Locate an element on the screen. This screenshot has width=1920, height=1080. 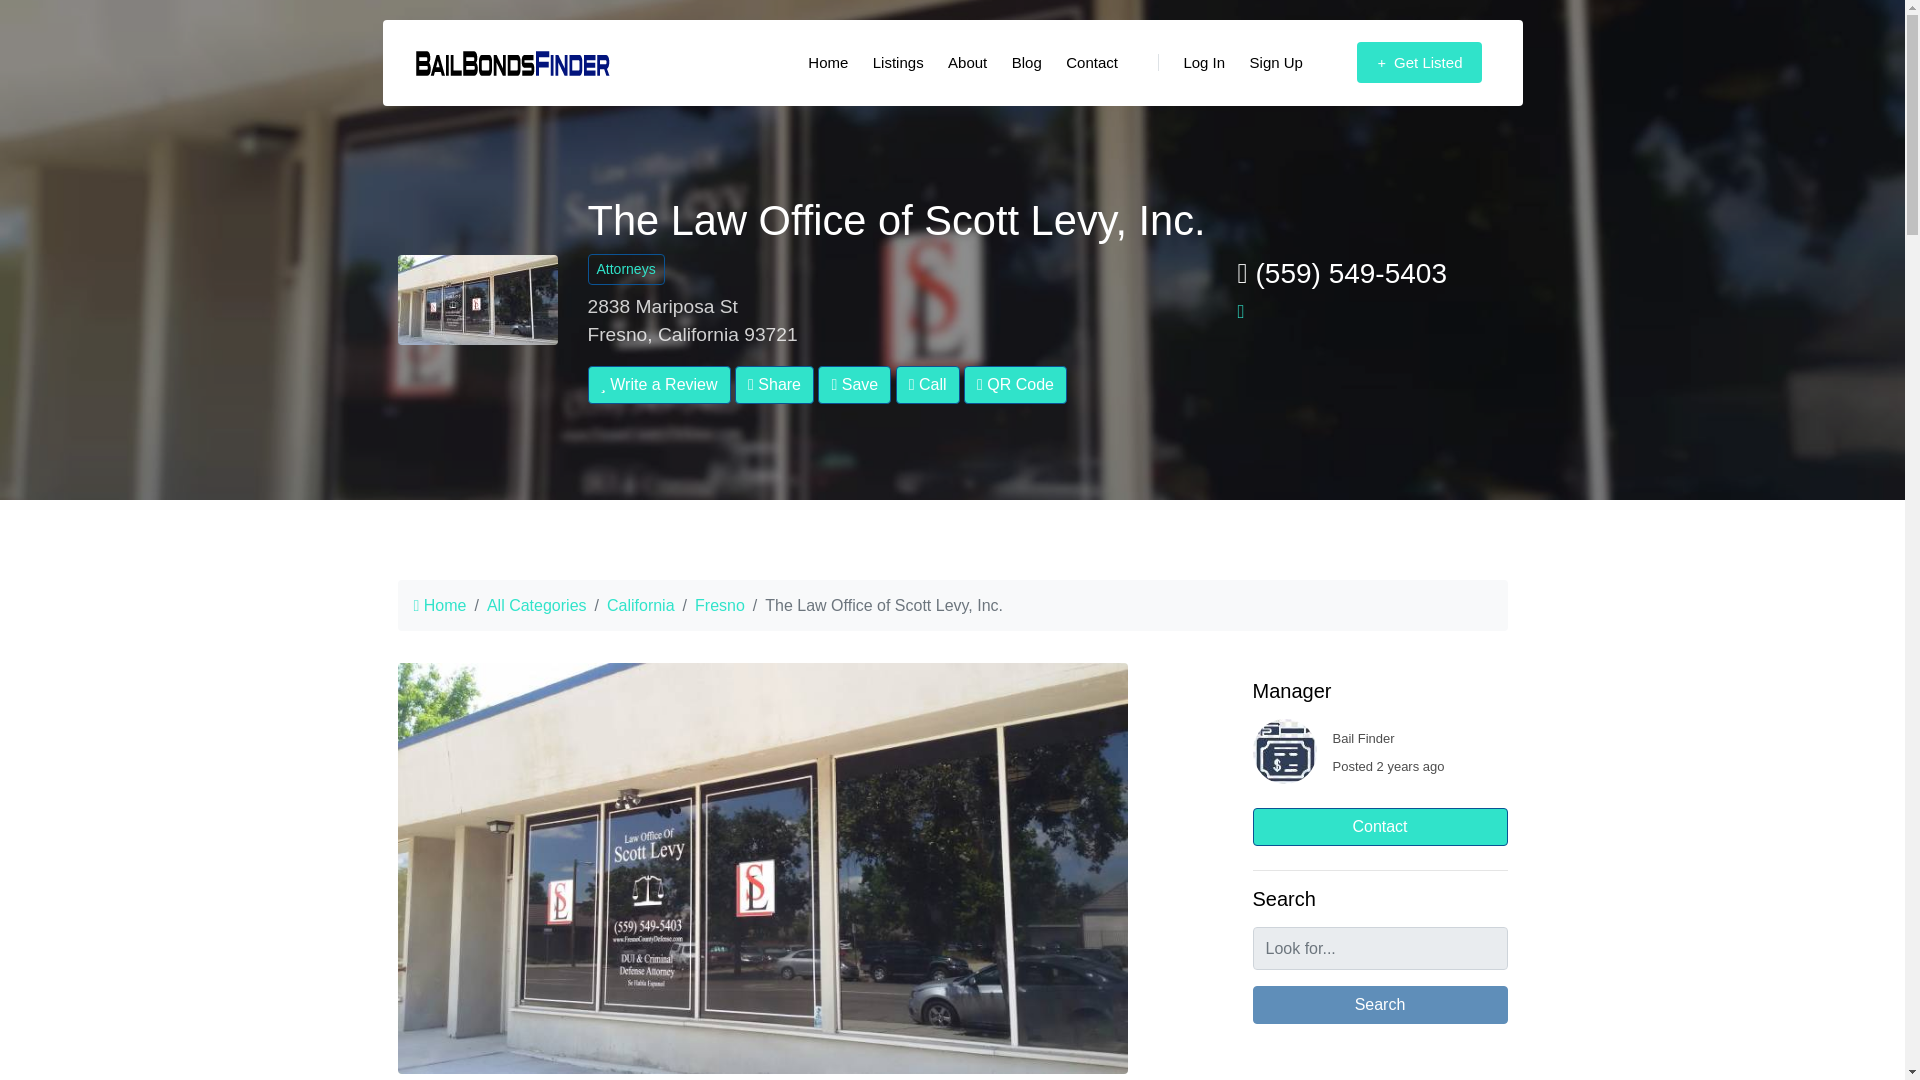
All Categories is located at coordinates (537, 606).